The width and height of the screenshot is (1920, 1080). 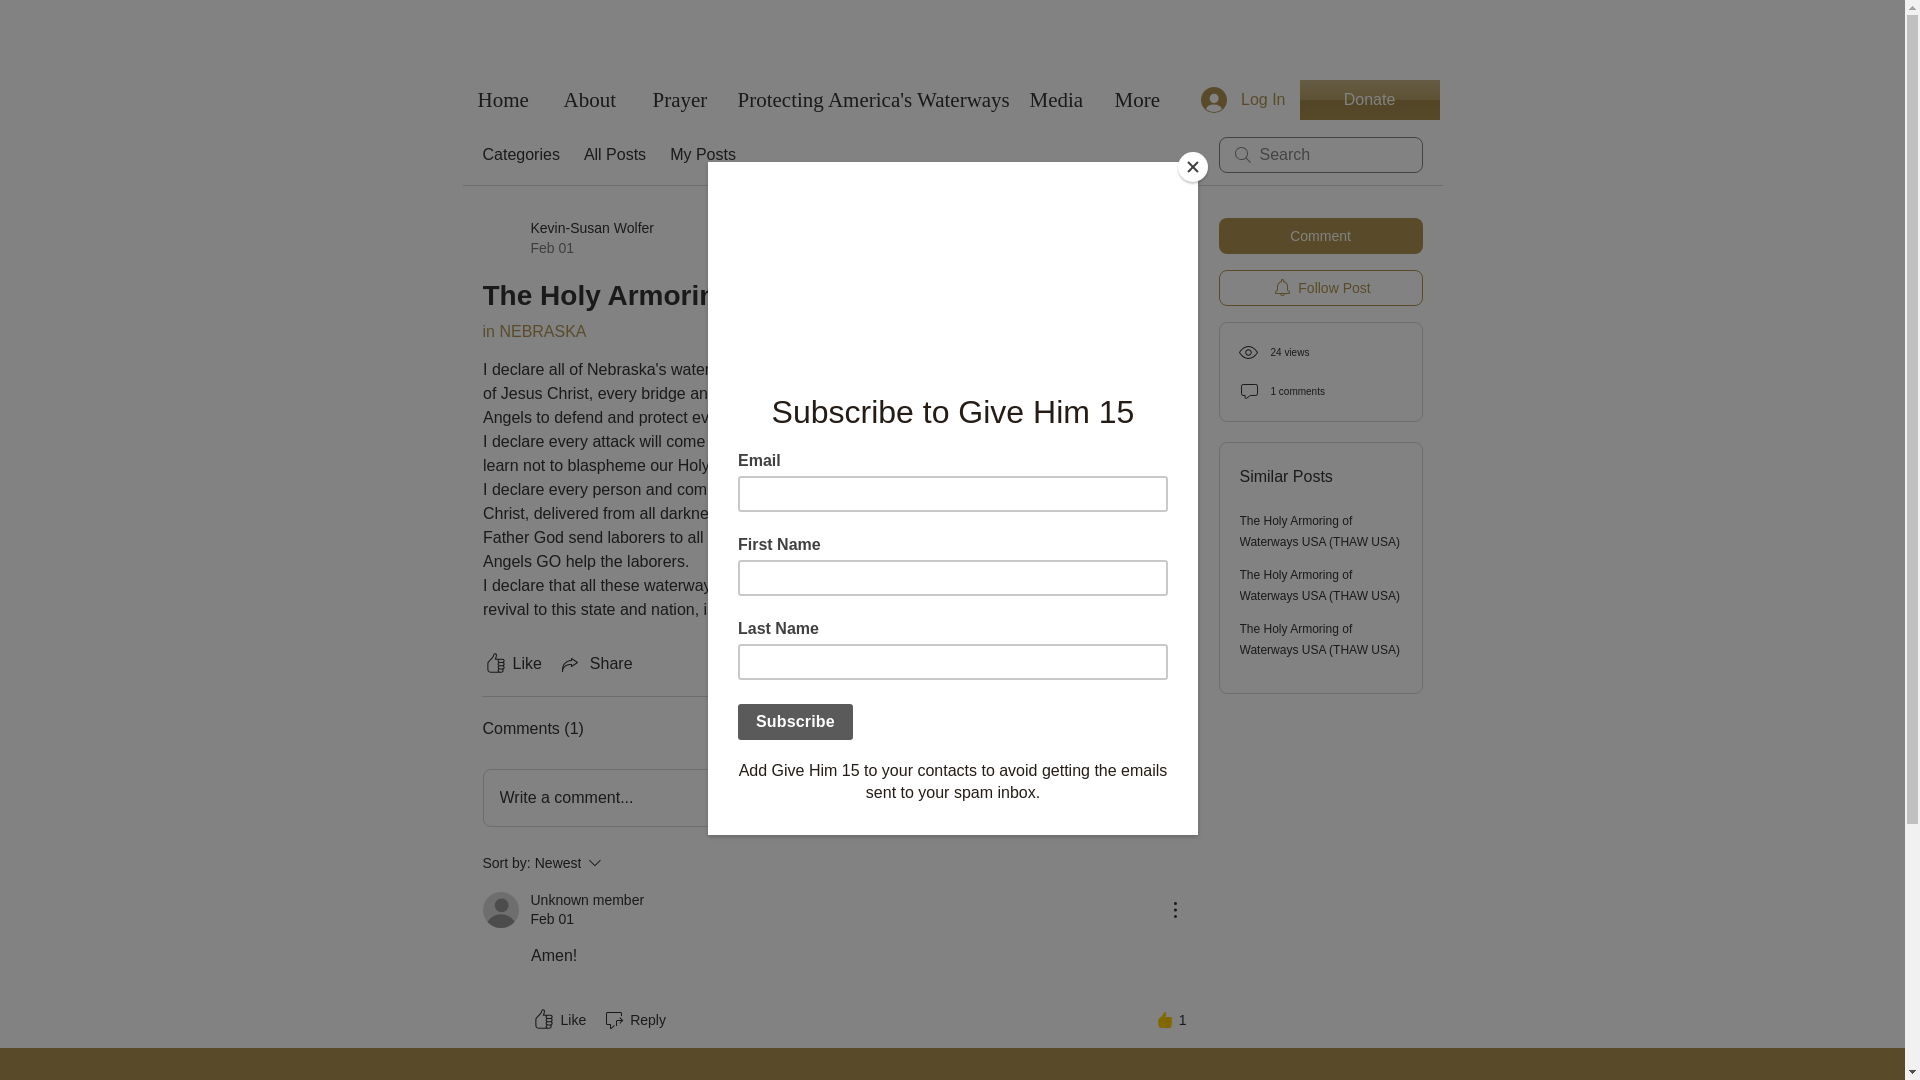 I want to click on Follow Post, so click(x=1320, y=288).